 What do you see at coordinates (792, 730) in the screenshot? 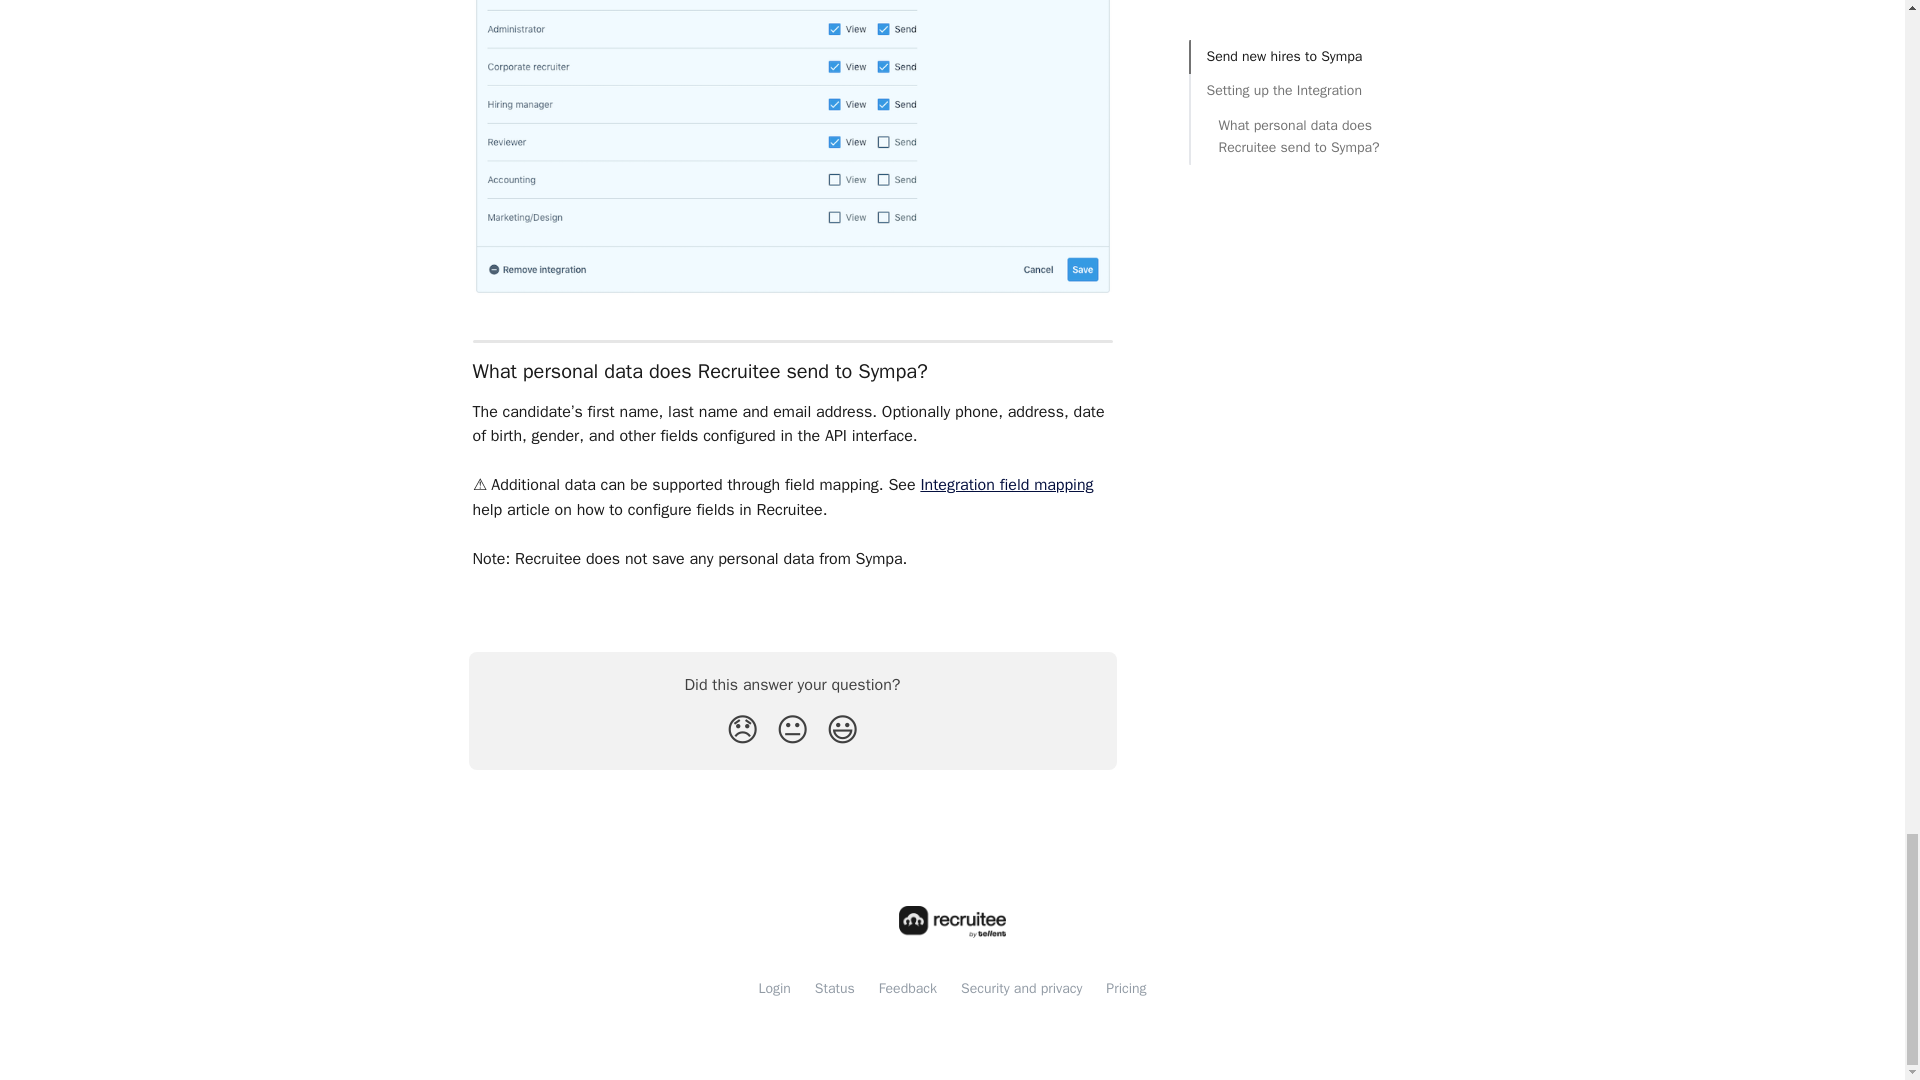
I see `Neutral` at bounding box center [792, 730].